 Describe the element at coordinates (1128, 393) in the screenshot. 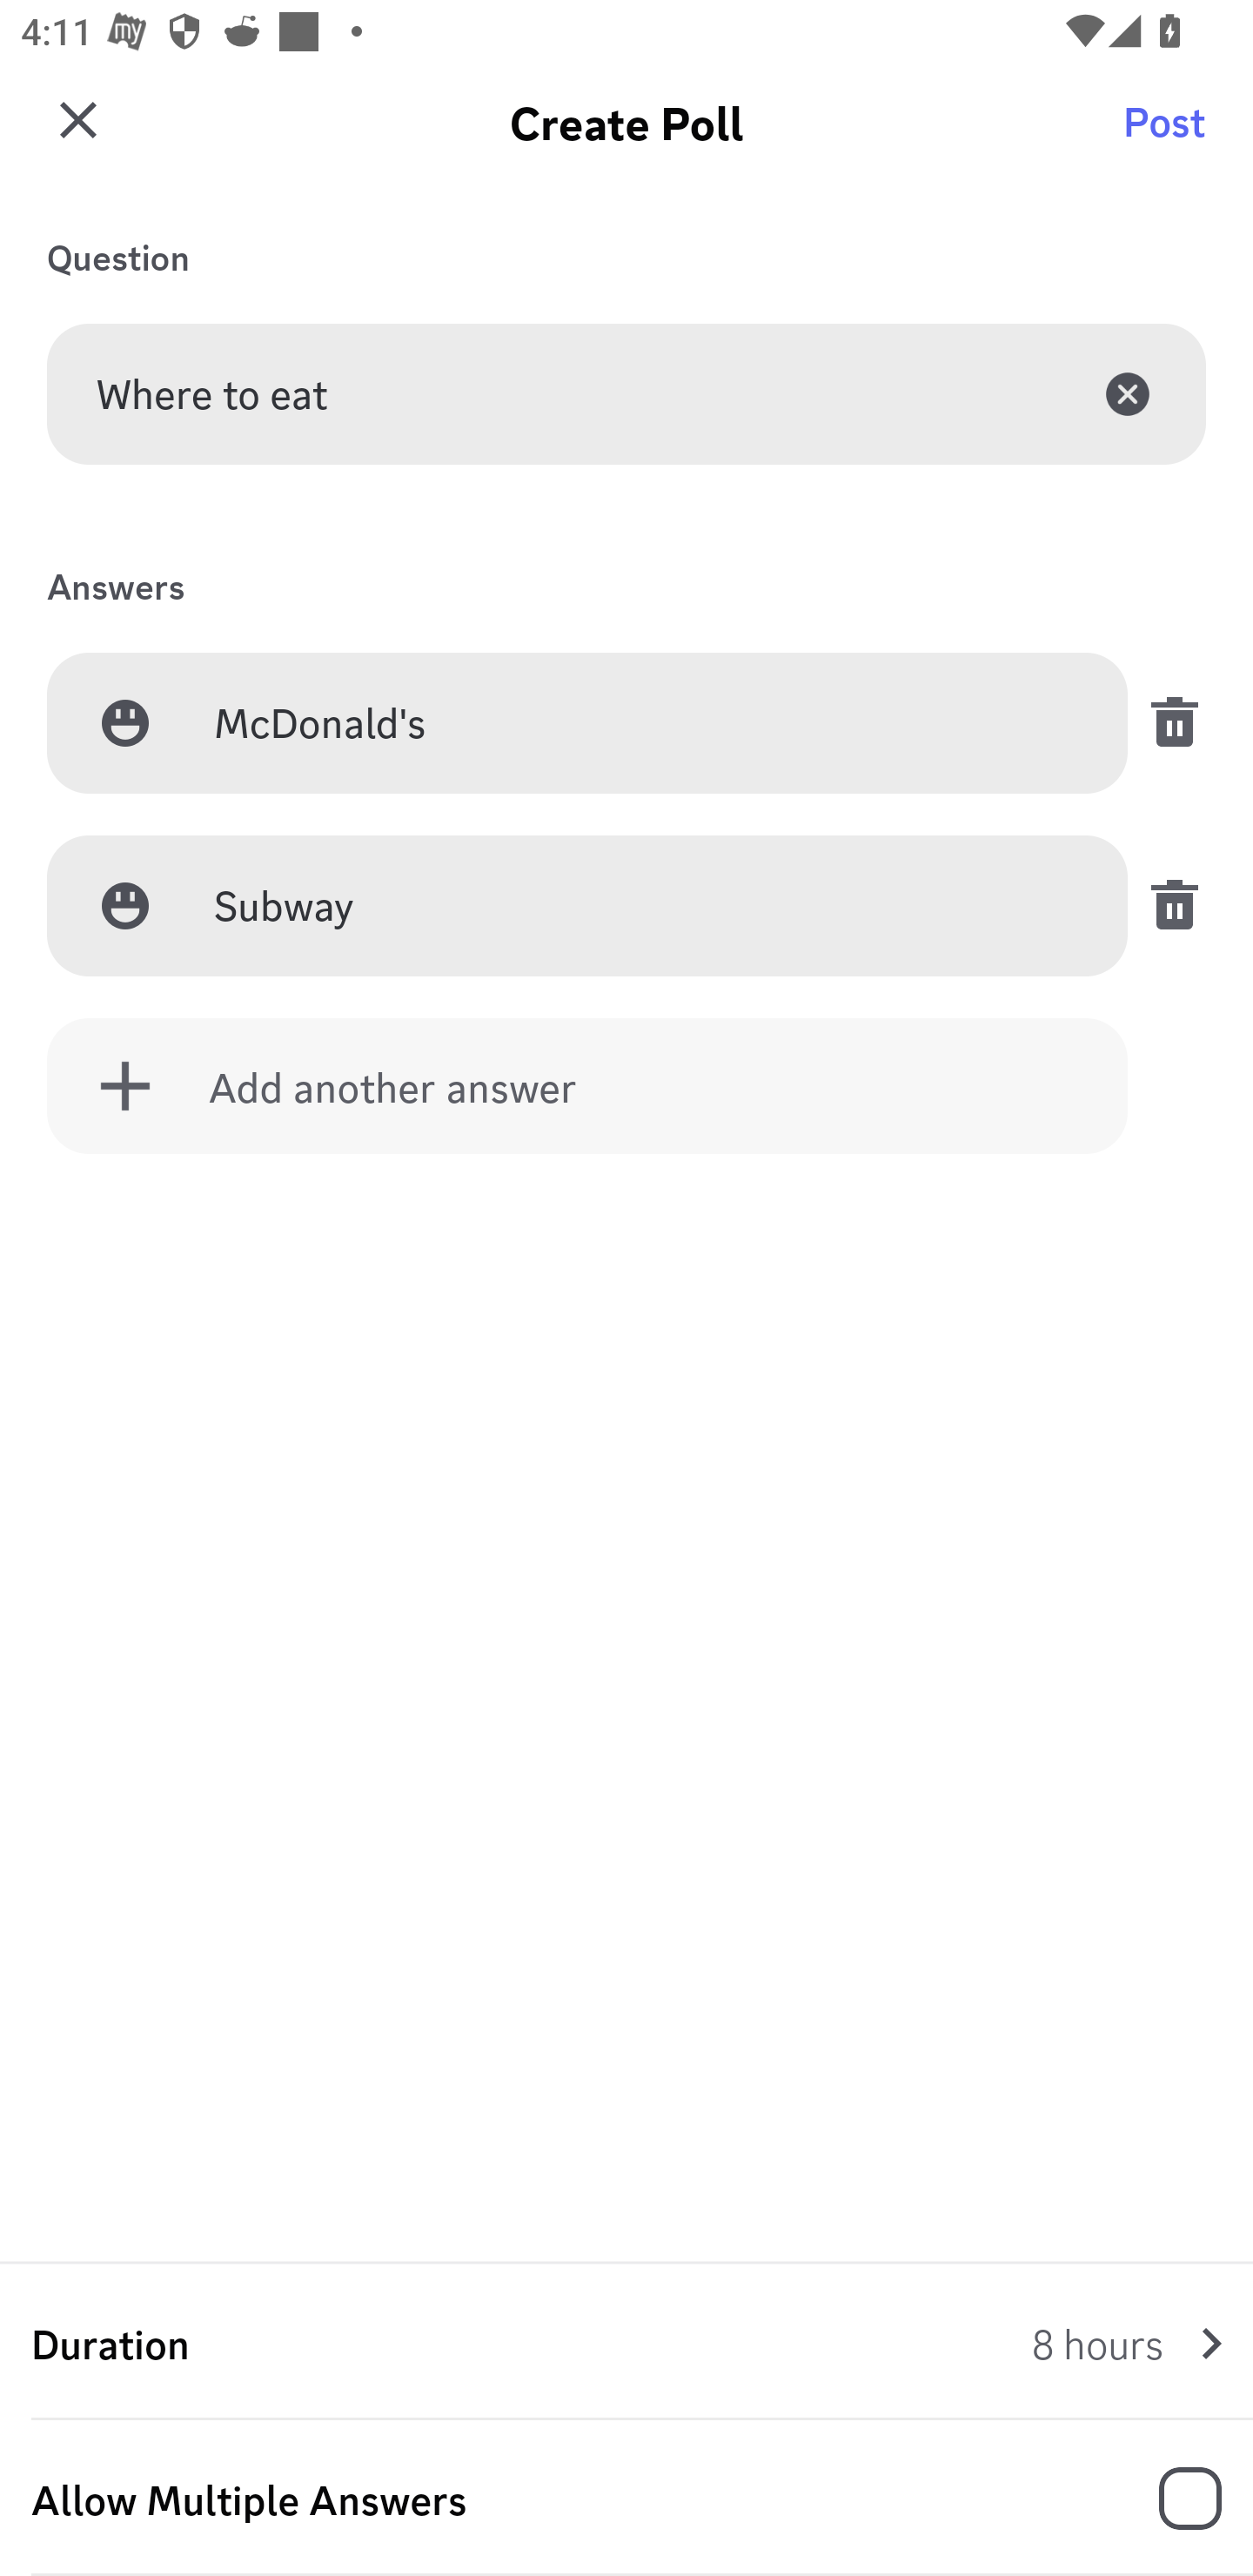

I see `Clear` at that location.